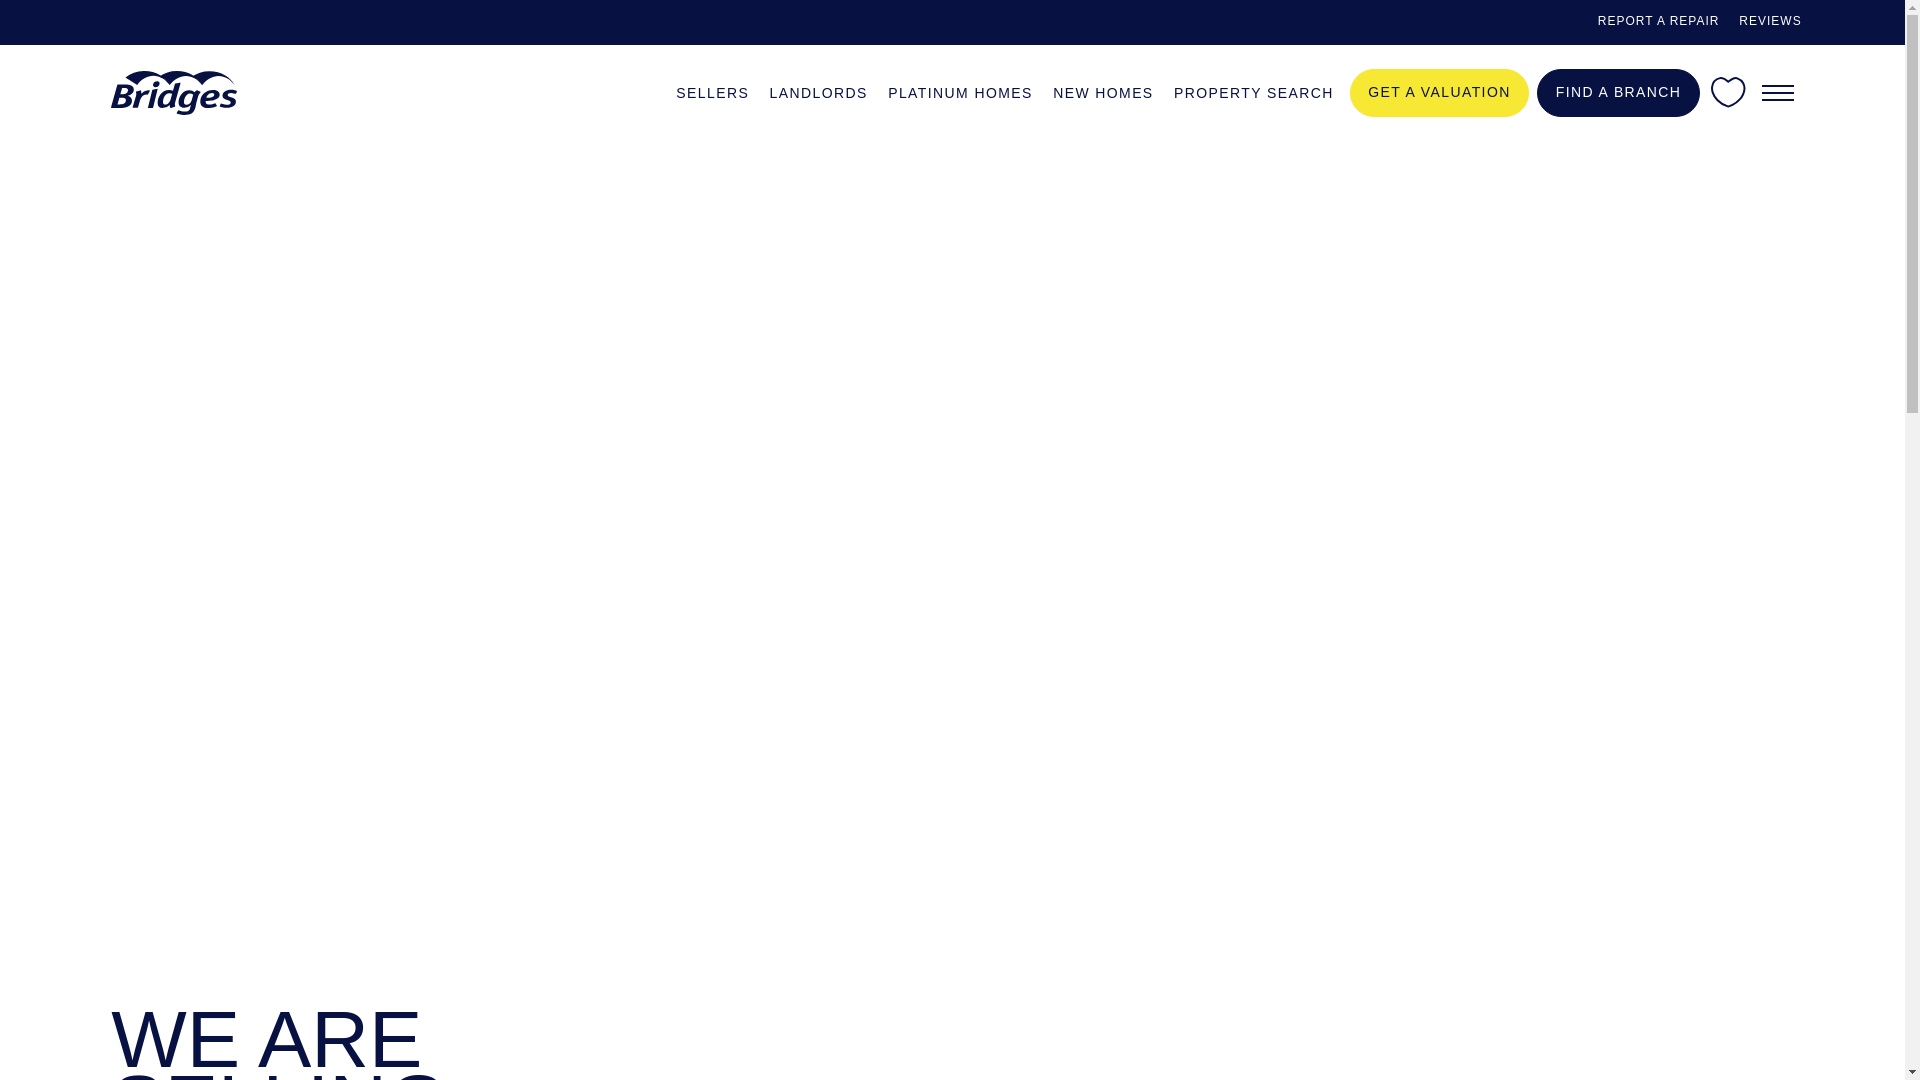 This screenshot has height=1080, width=1920. Describe the element at coordinates (712, 90) in the screenshot. I see `SELLERS` at that location.